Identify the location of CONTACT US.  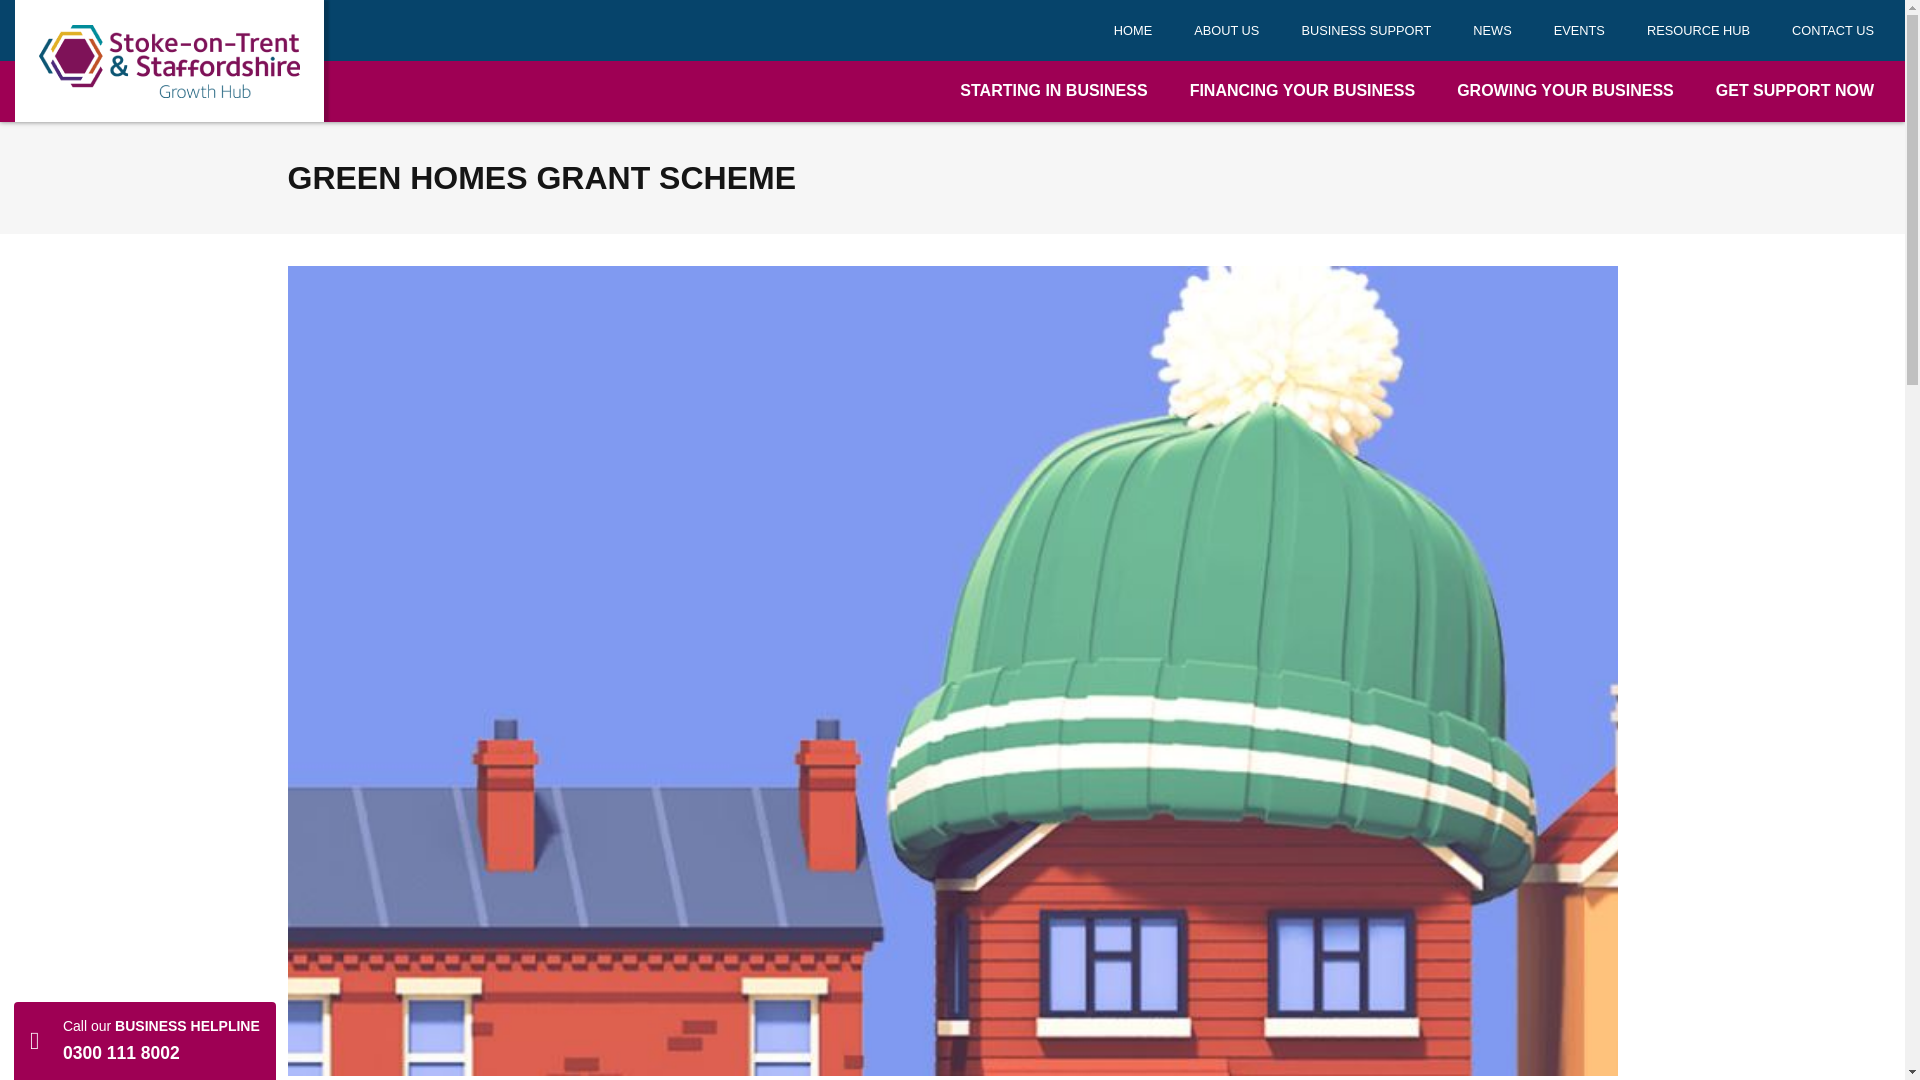
(1832, 30).